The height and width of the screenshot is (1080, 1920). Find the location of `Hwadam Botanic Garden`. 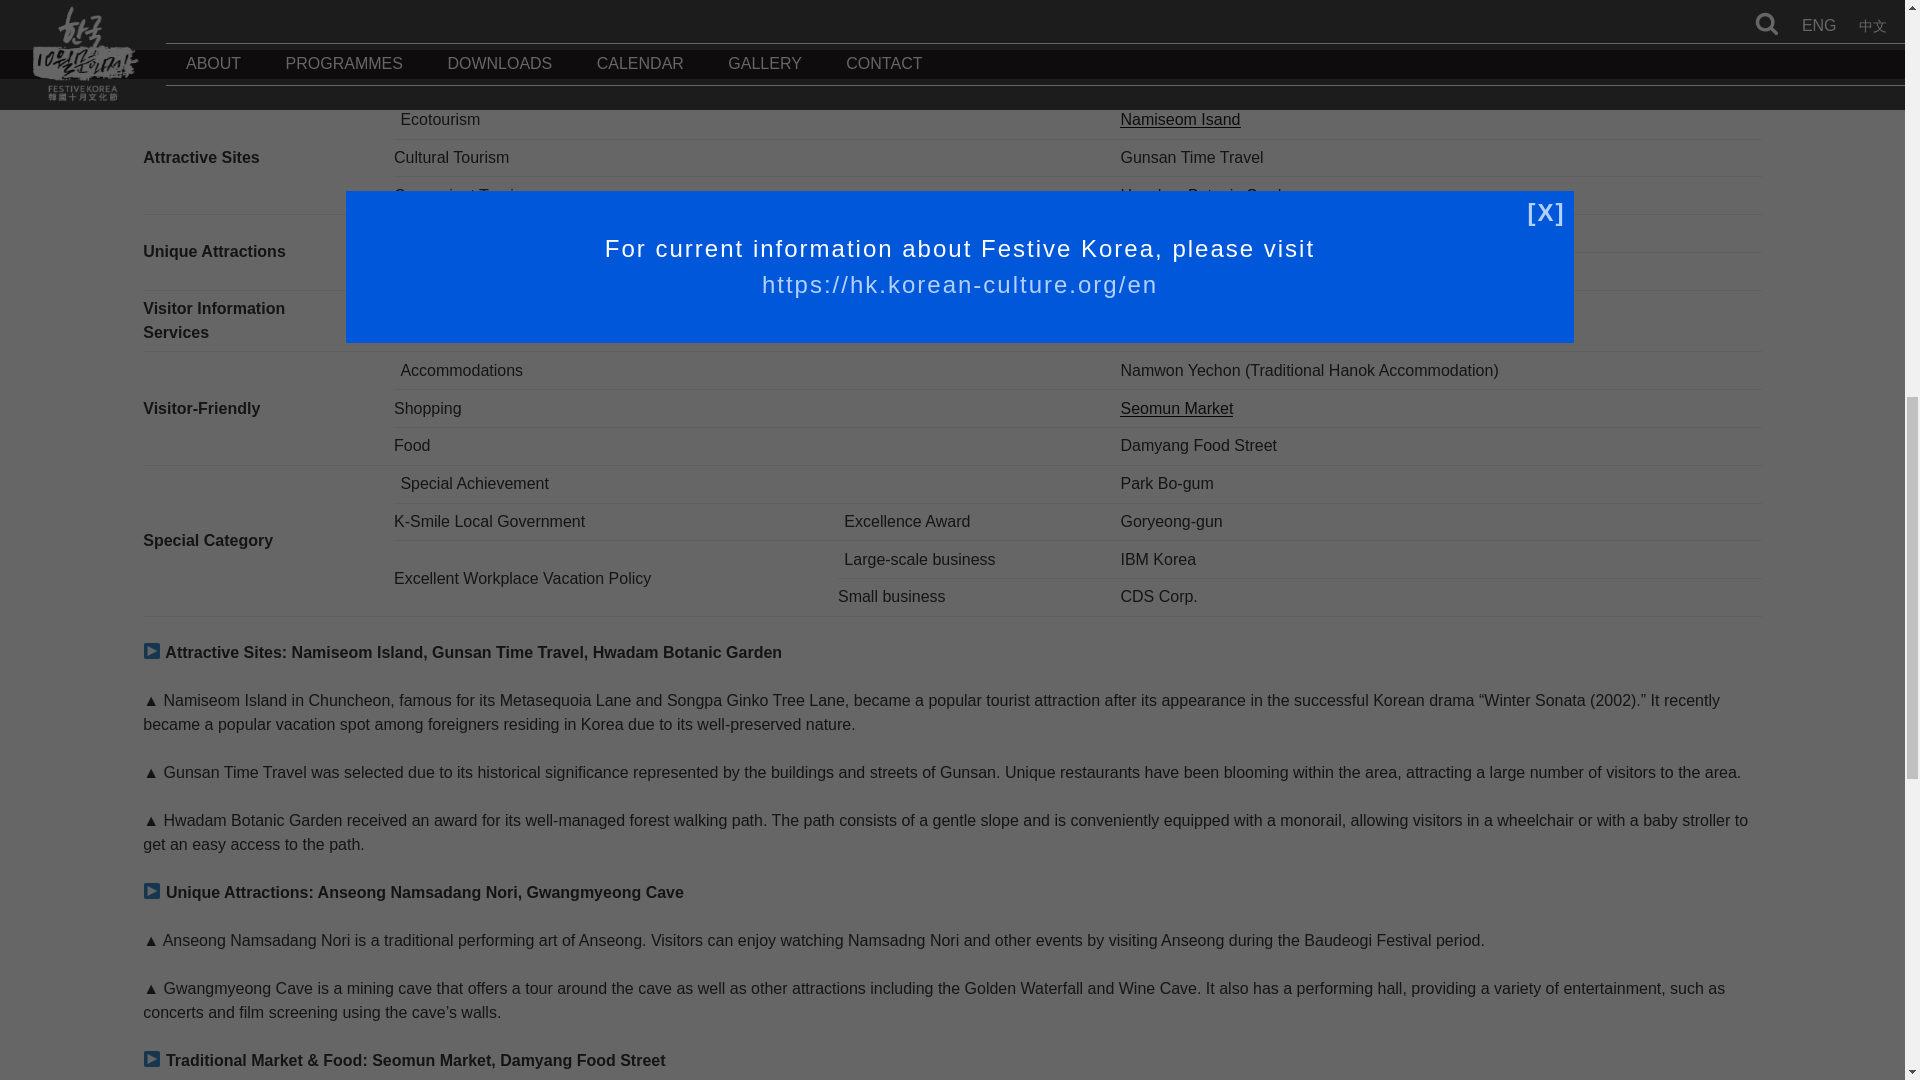

Hwadam Botanic Garden is located at coordinates (1209, 195).